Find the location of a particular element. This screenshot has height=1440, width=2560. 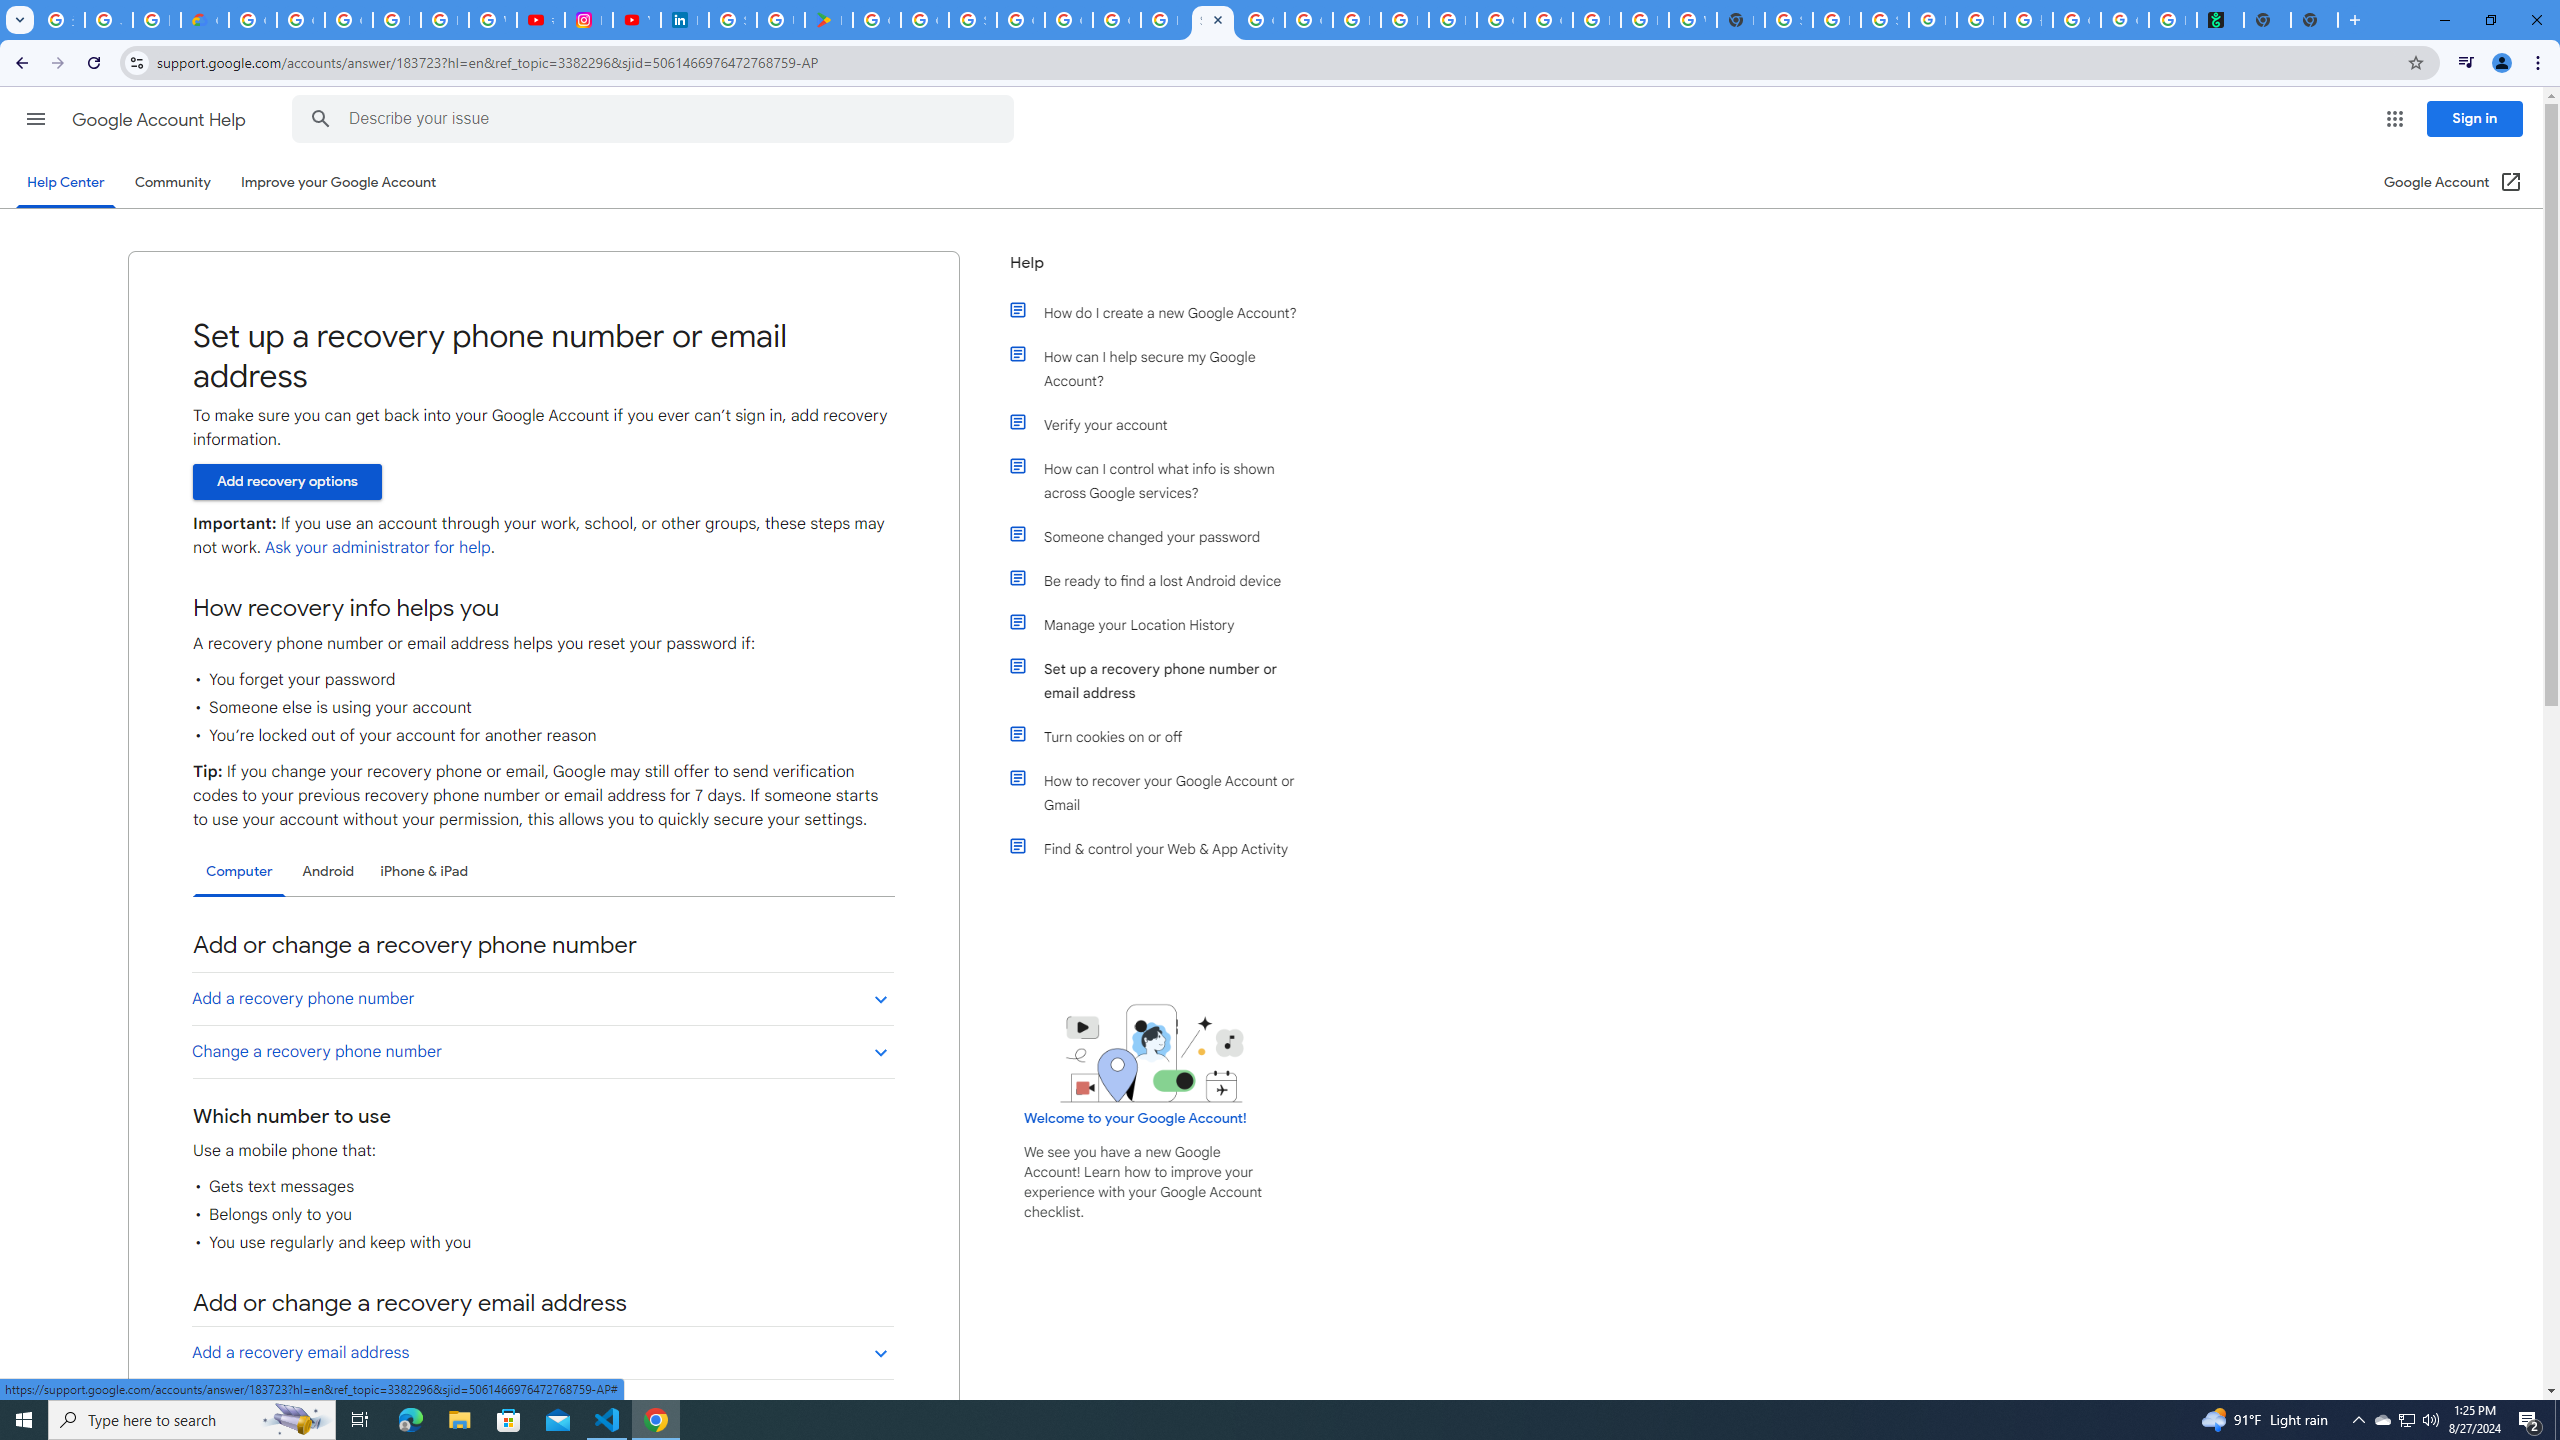

Google Cloud Platform is located at coordinates (1500, 20).